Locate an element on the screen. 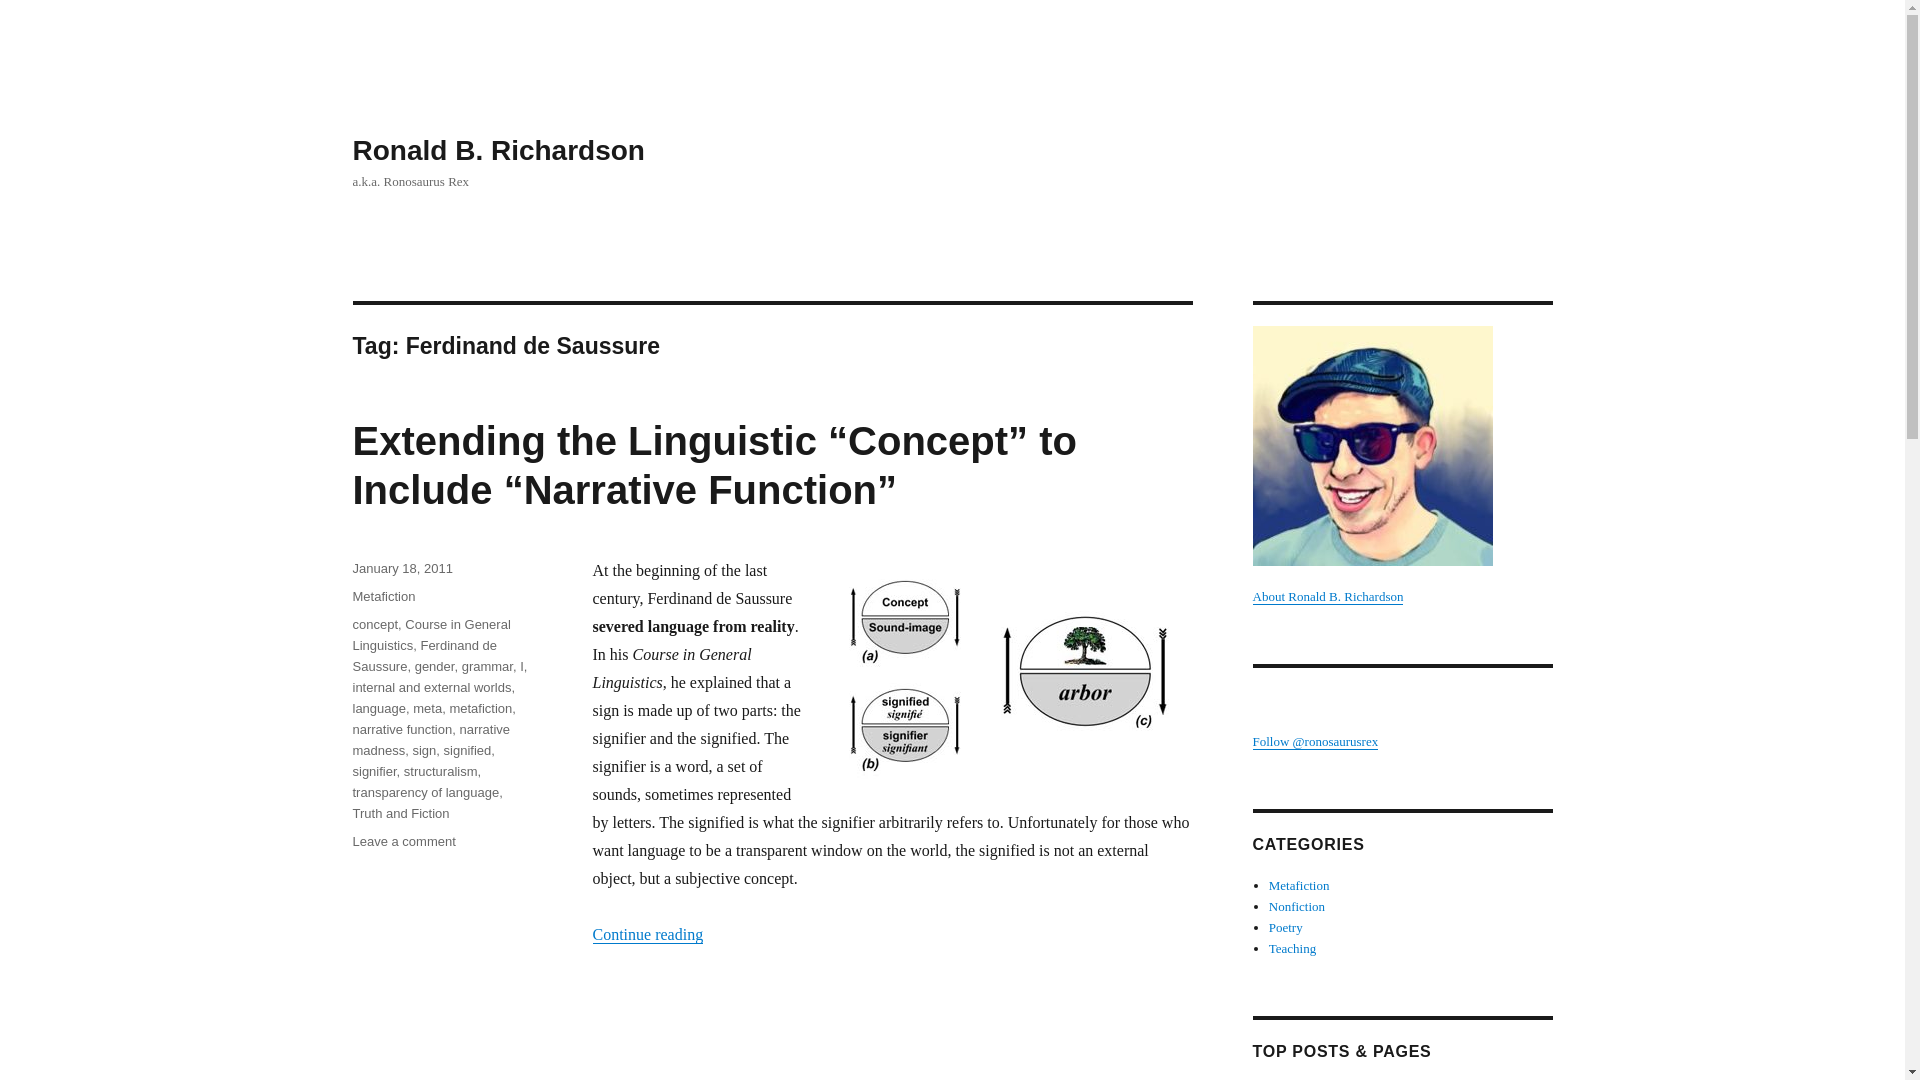  Poetry is located at coordinates (1286, 928).